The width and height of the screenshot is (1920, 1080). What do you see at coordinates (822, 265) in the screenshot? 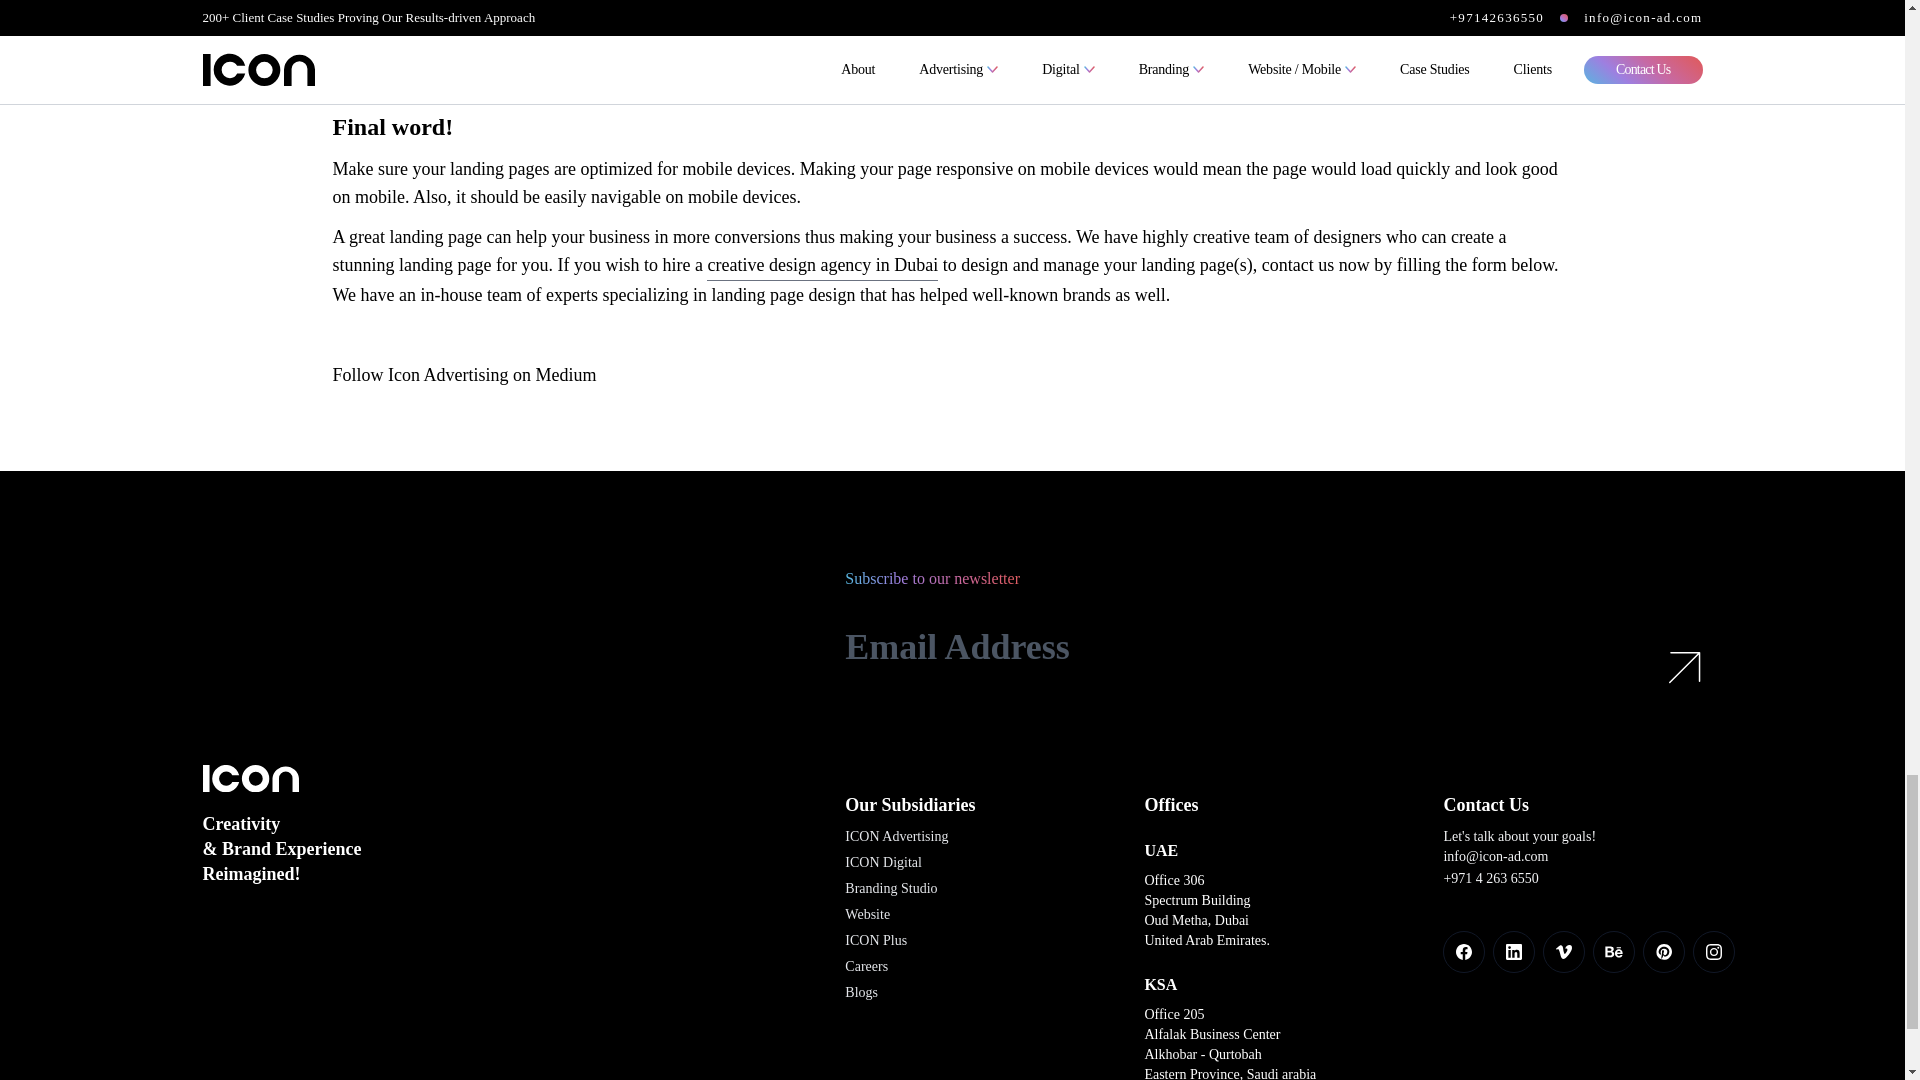
I see `creative design agency in Dubai` at bounding box center [822, 265].